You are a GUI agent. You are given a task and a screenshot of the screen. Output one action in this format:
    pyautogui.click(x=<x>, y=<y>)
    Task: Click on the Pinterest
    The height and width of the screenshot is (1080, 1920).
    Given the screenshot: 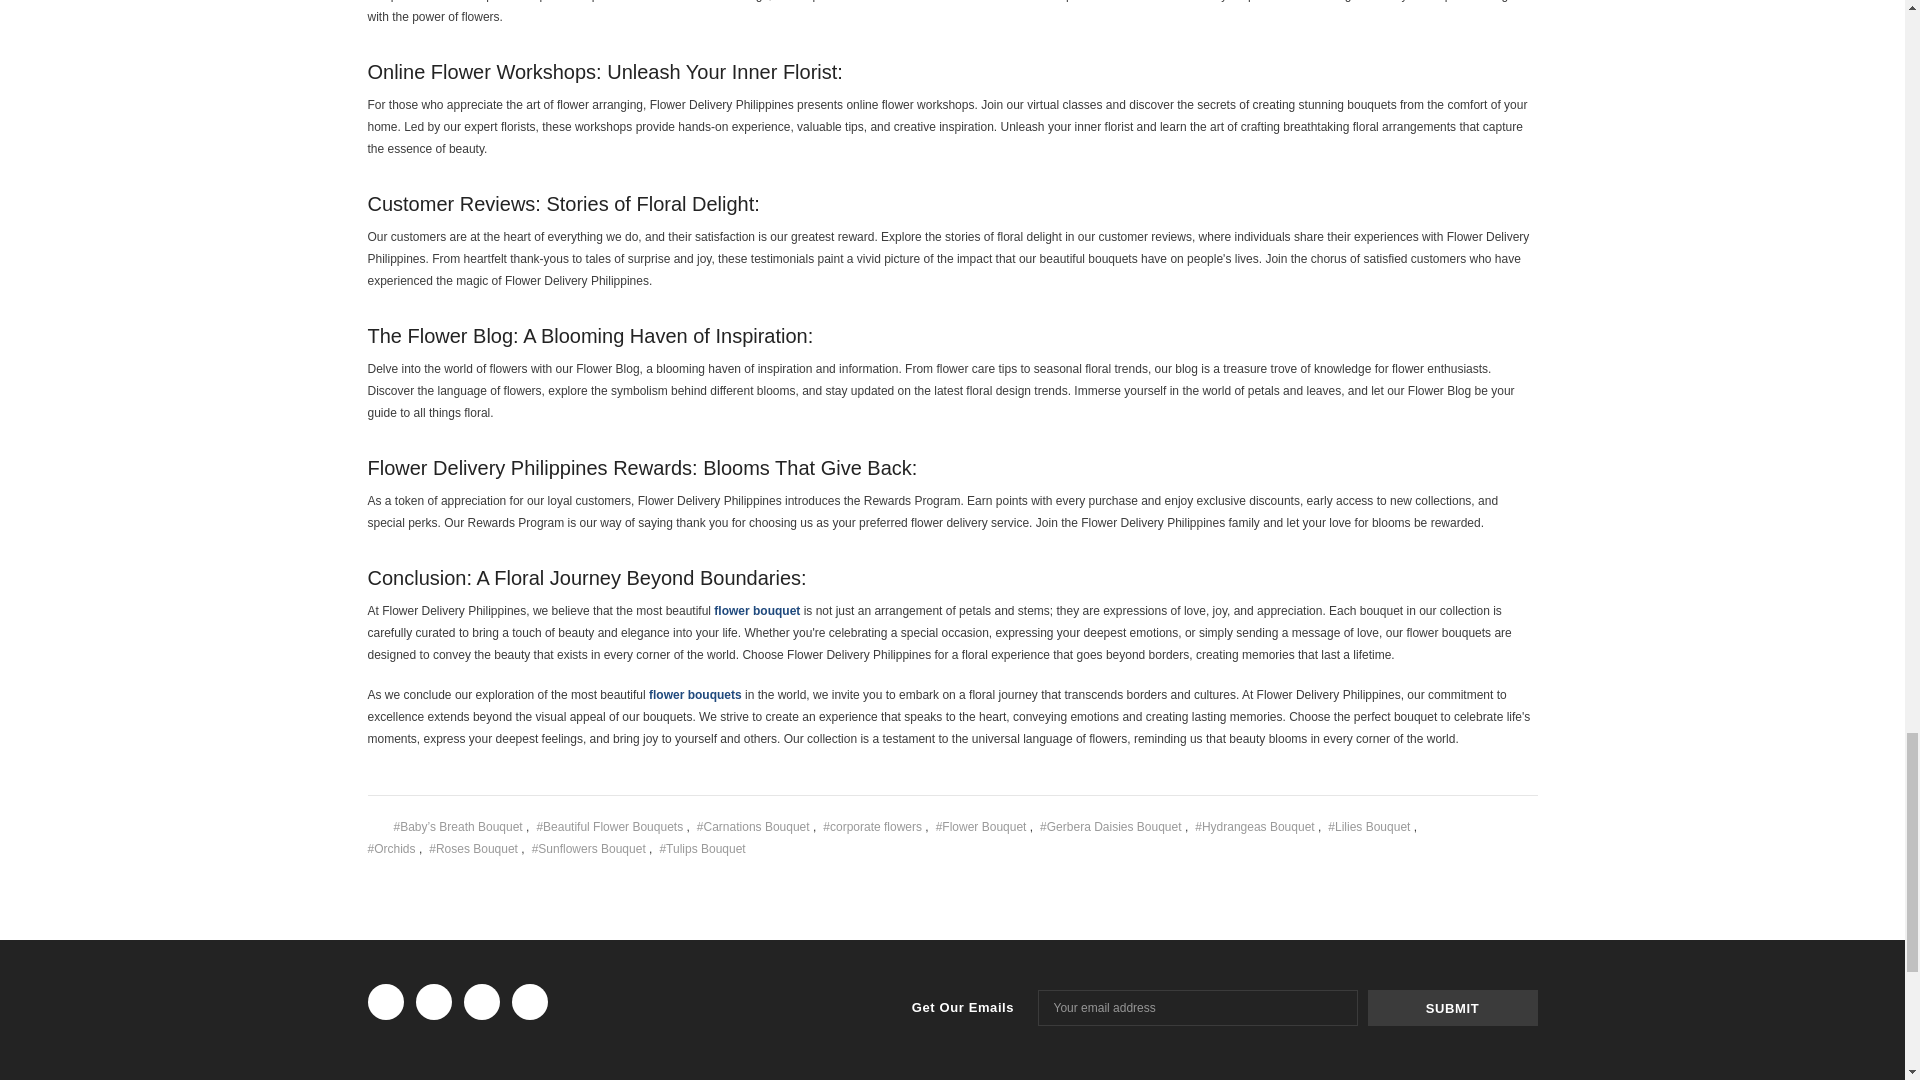 What is the action you would take?
    pyautogui.click(x=1474, y=846)
    